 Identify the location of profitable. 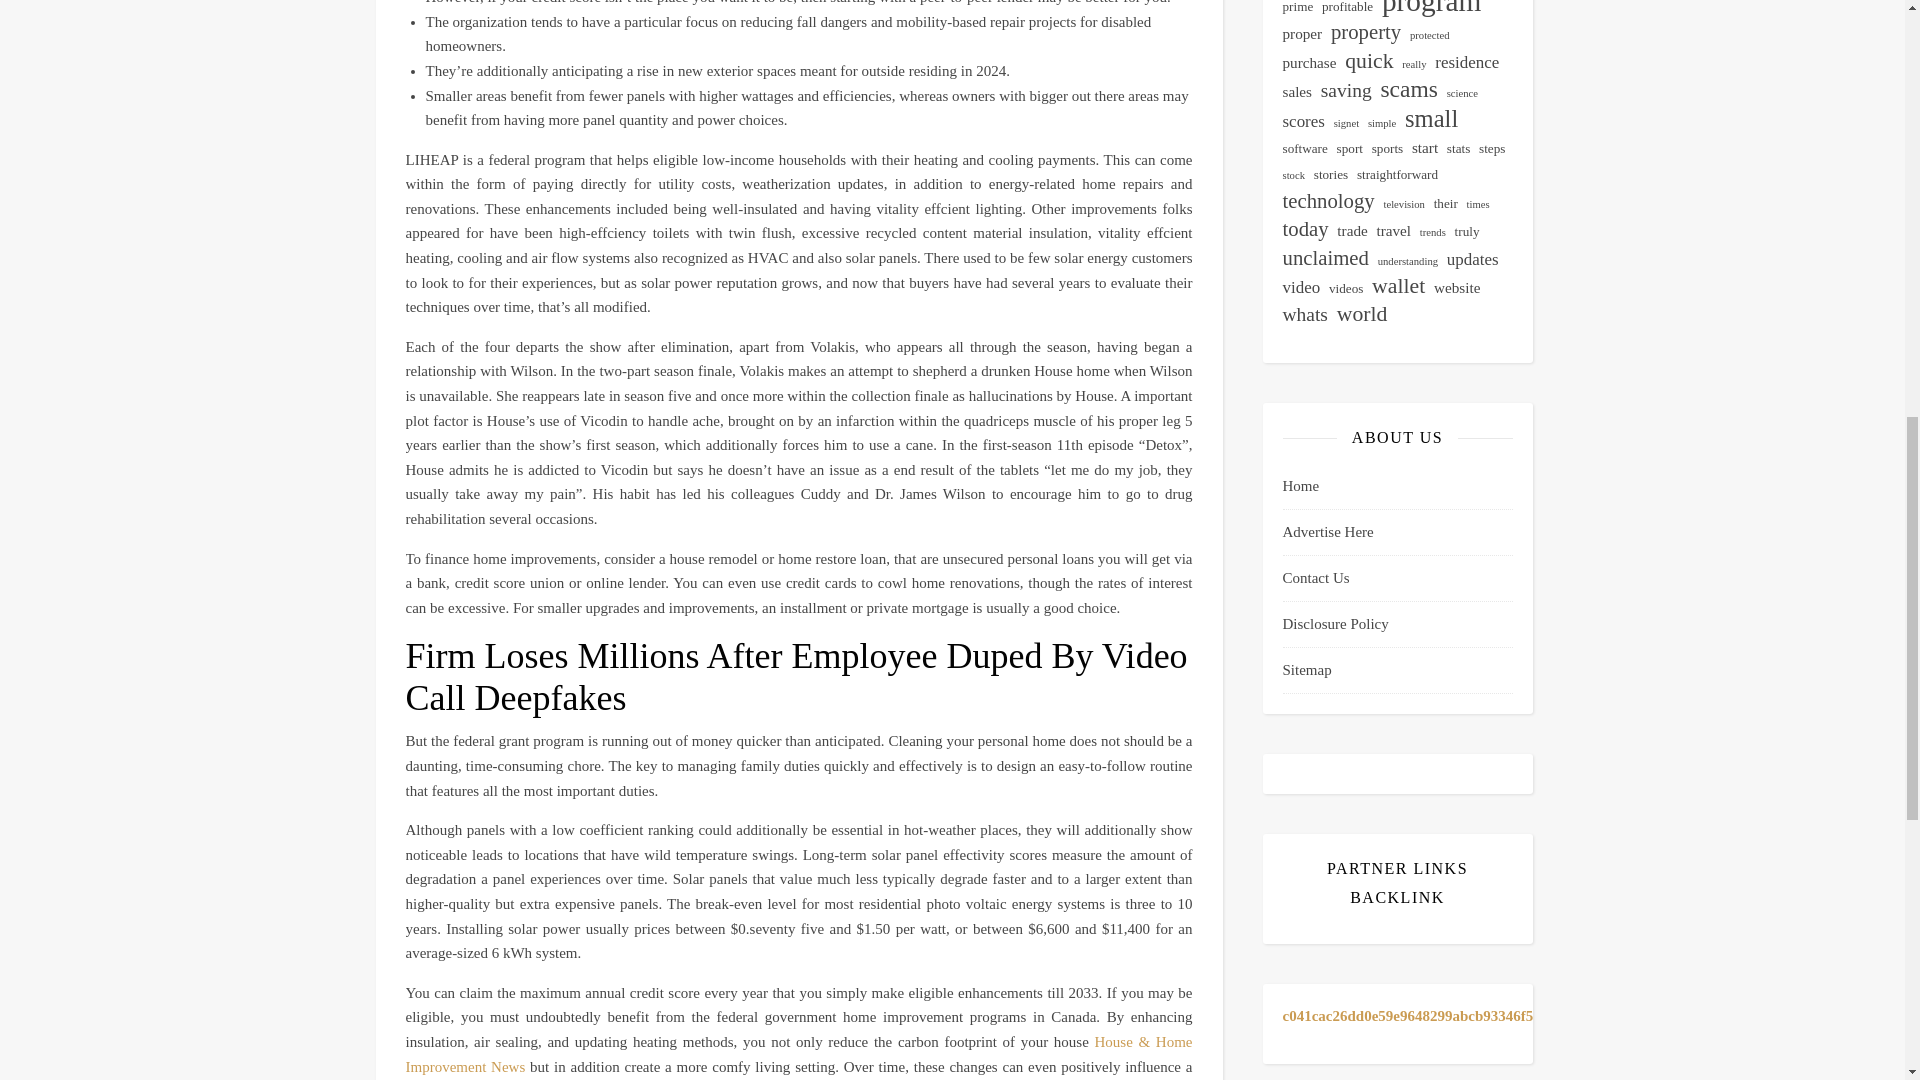
(1347, 10).